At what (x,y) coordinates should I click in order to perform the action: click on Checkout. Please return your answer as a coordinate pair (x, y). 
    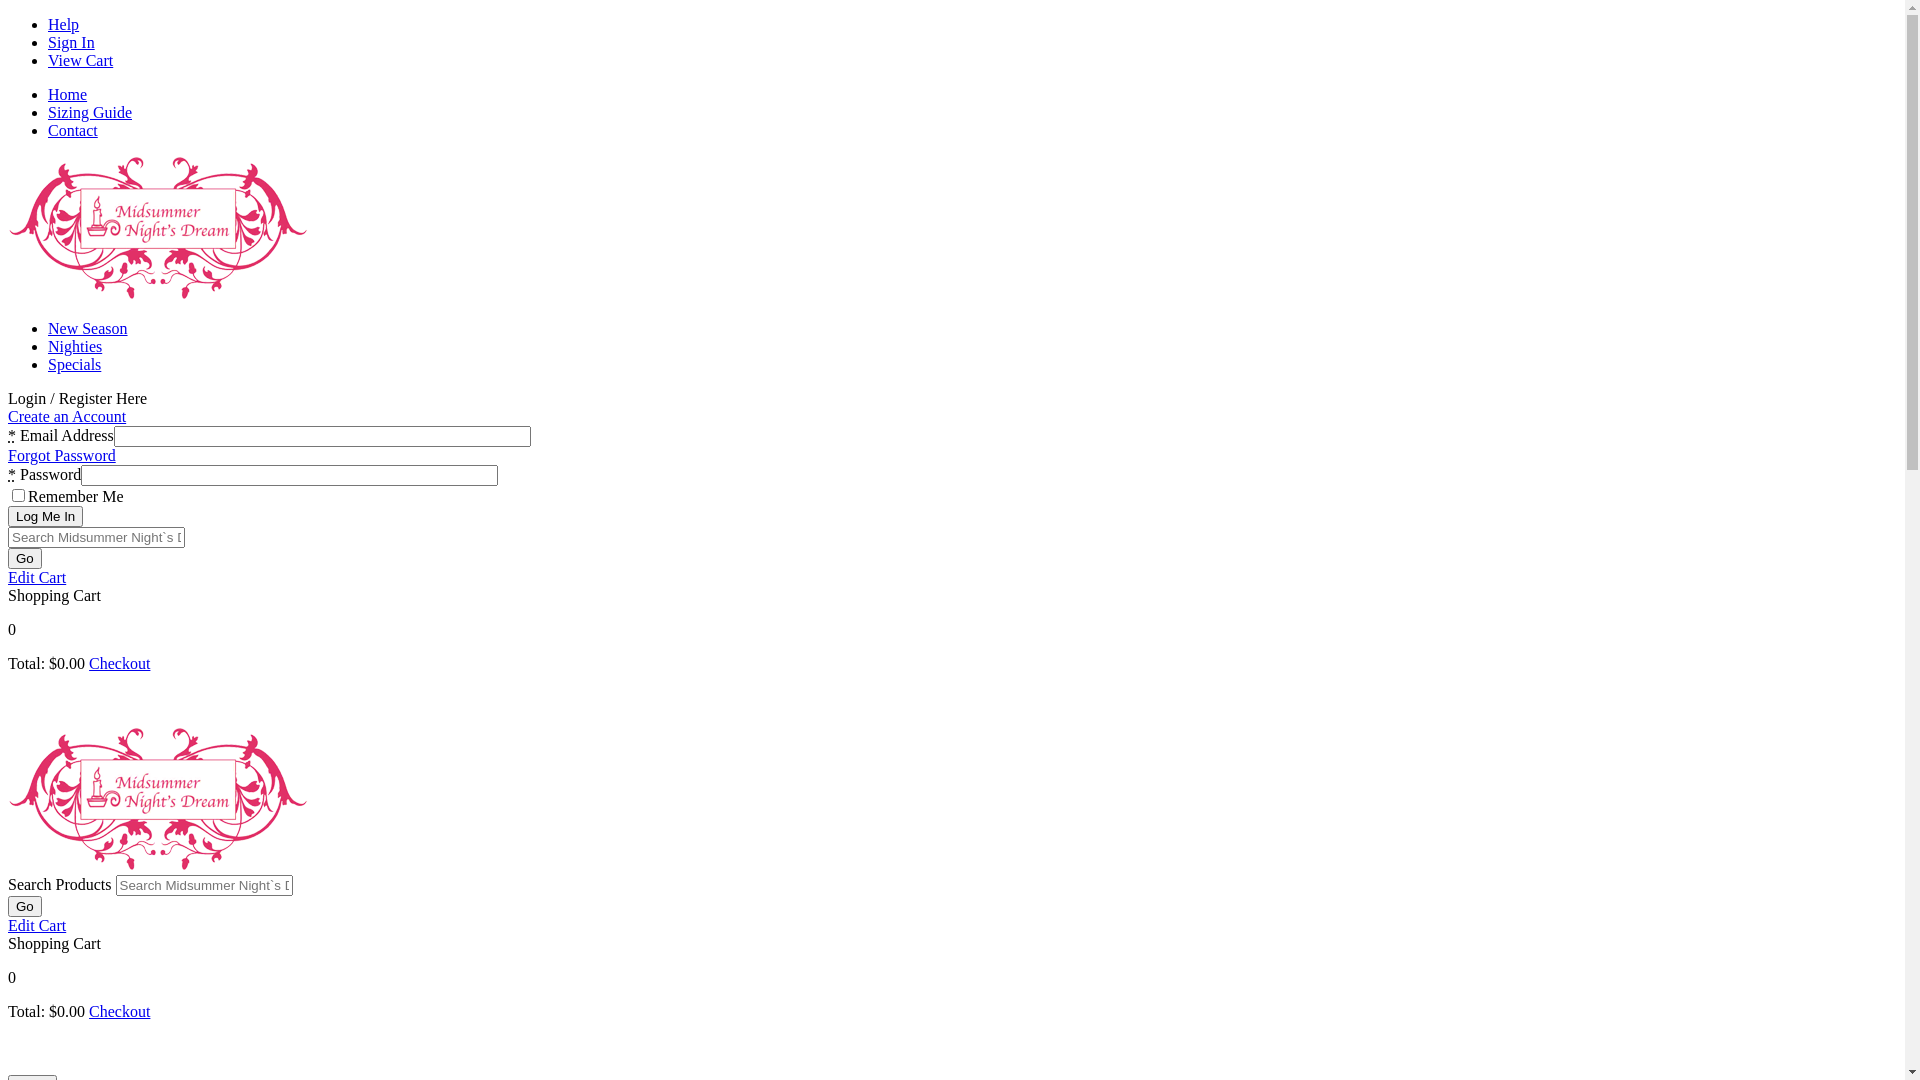
    Looking at the image, I should click on (120, 664).